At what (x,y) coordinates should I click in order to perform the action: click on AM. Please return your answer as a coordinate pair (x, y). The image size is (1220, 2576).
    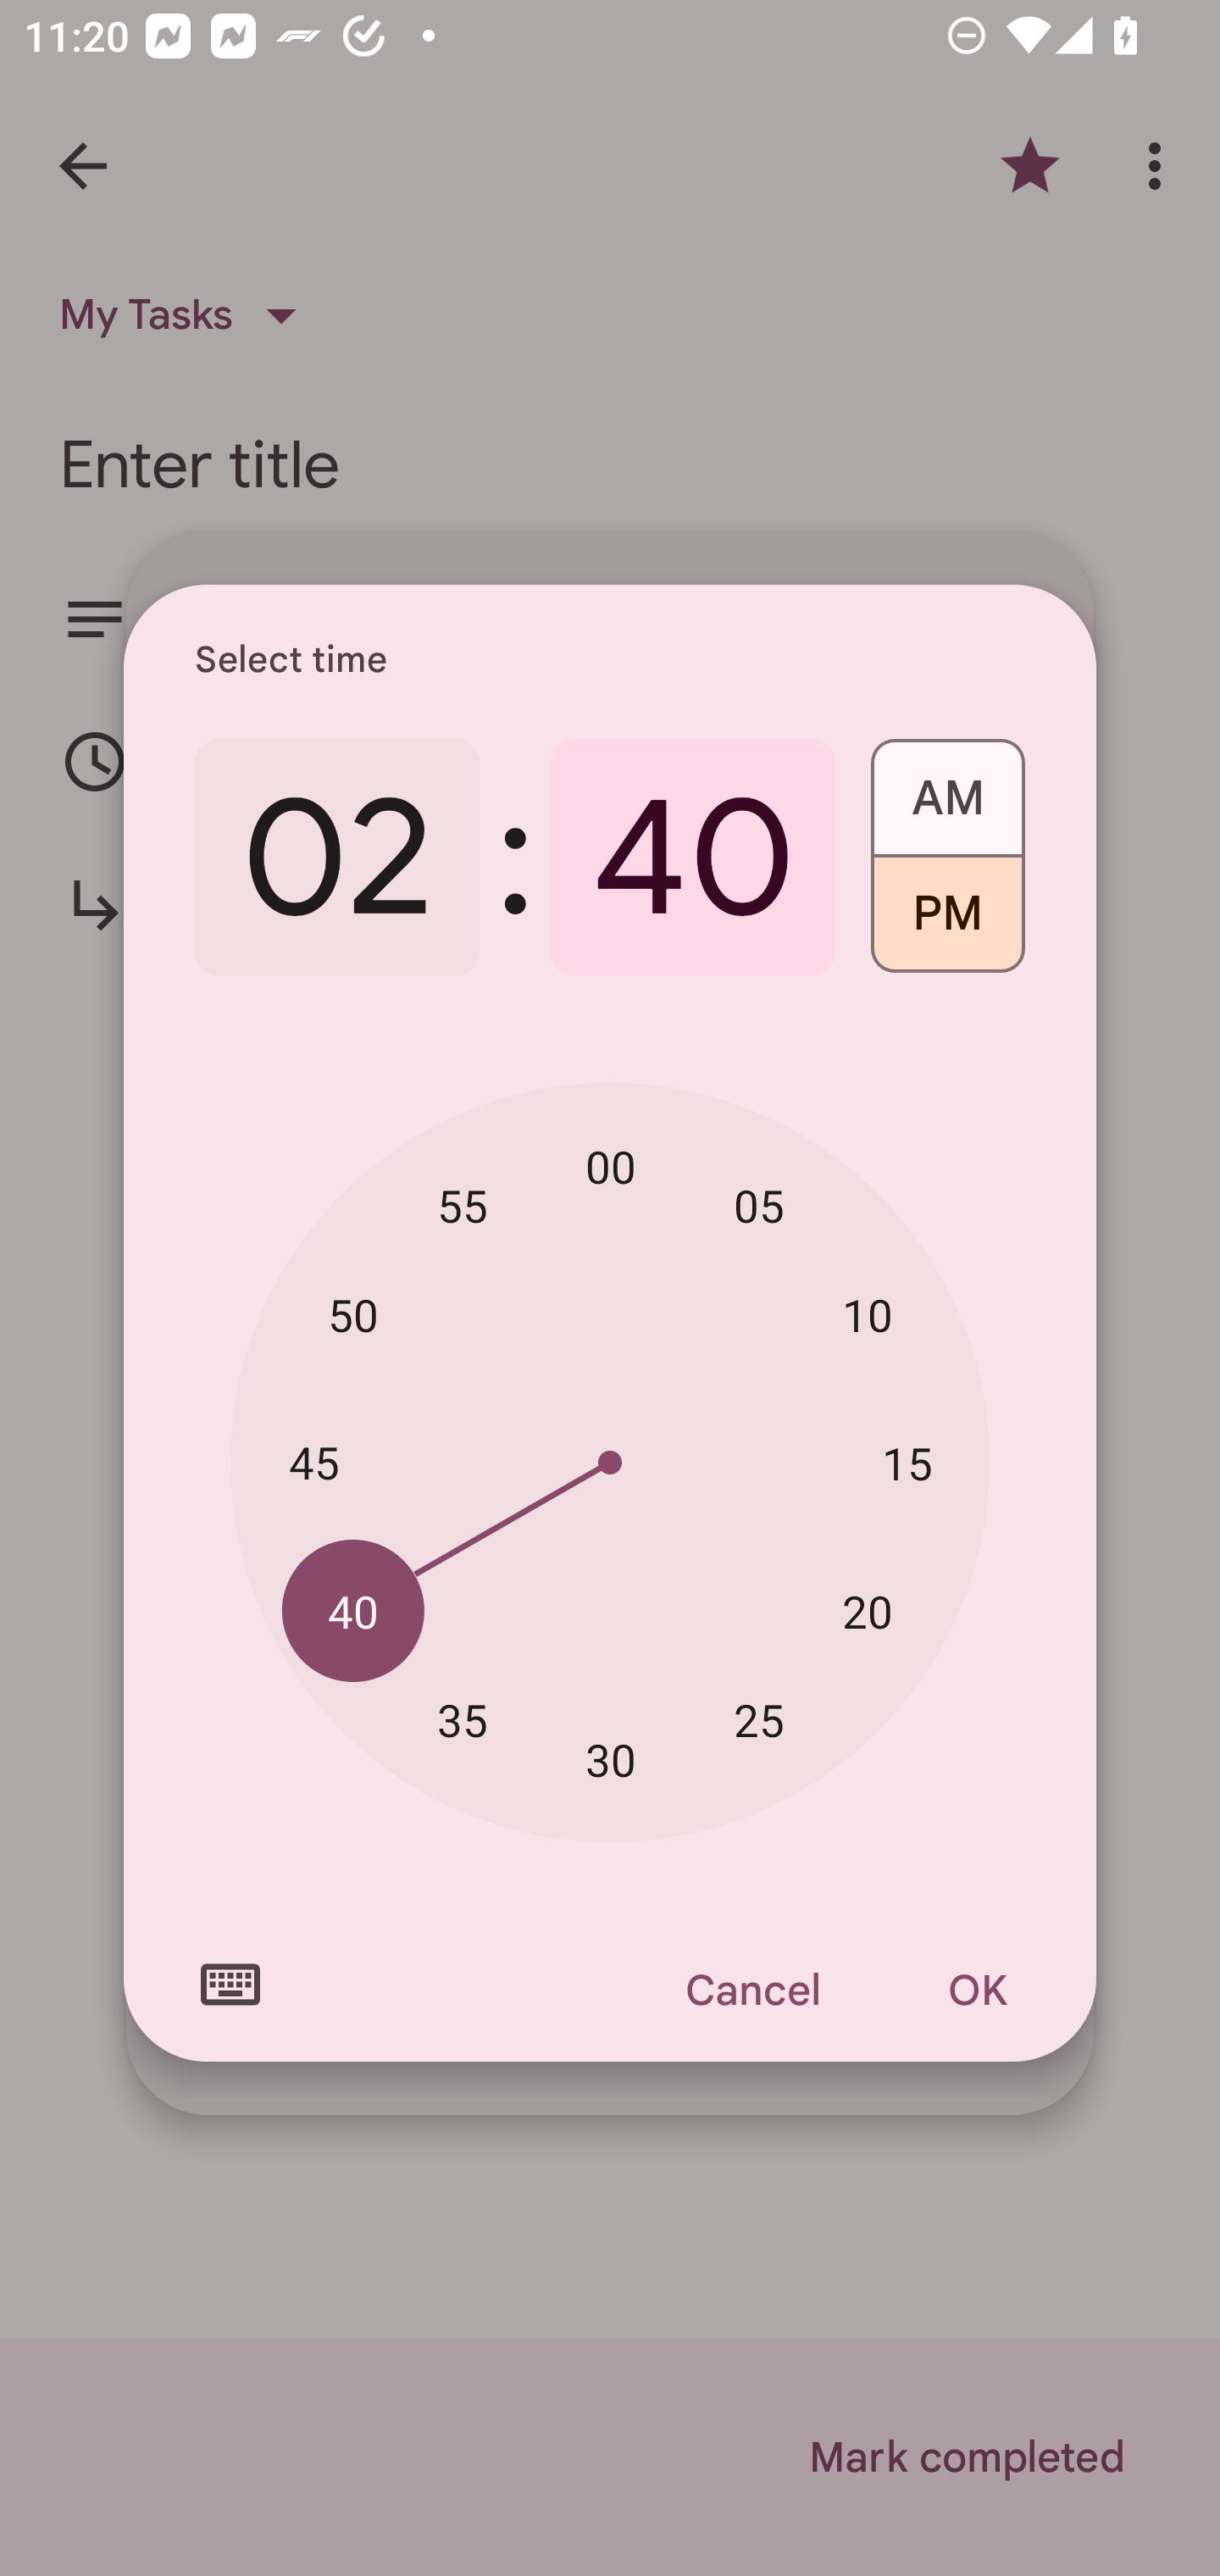
    Looking at the image, I should click on (947, 786).